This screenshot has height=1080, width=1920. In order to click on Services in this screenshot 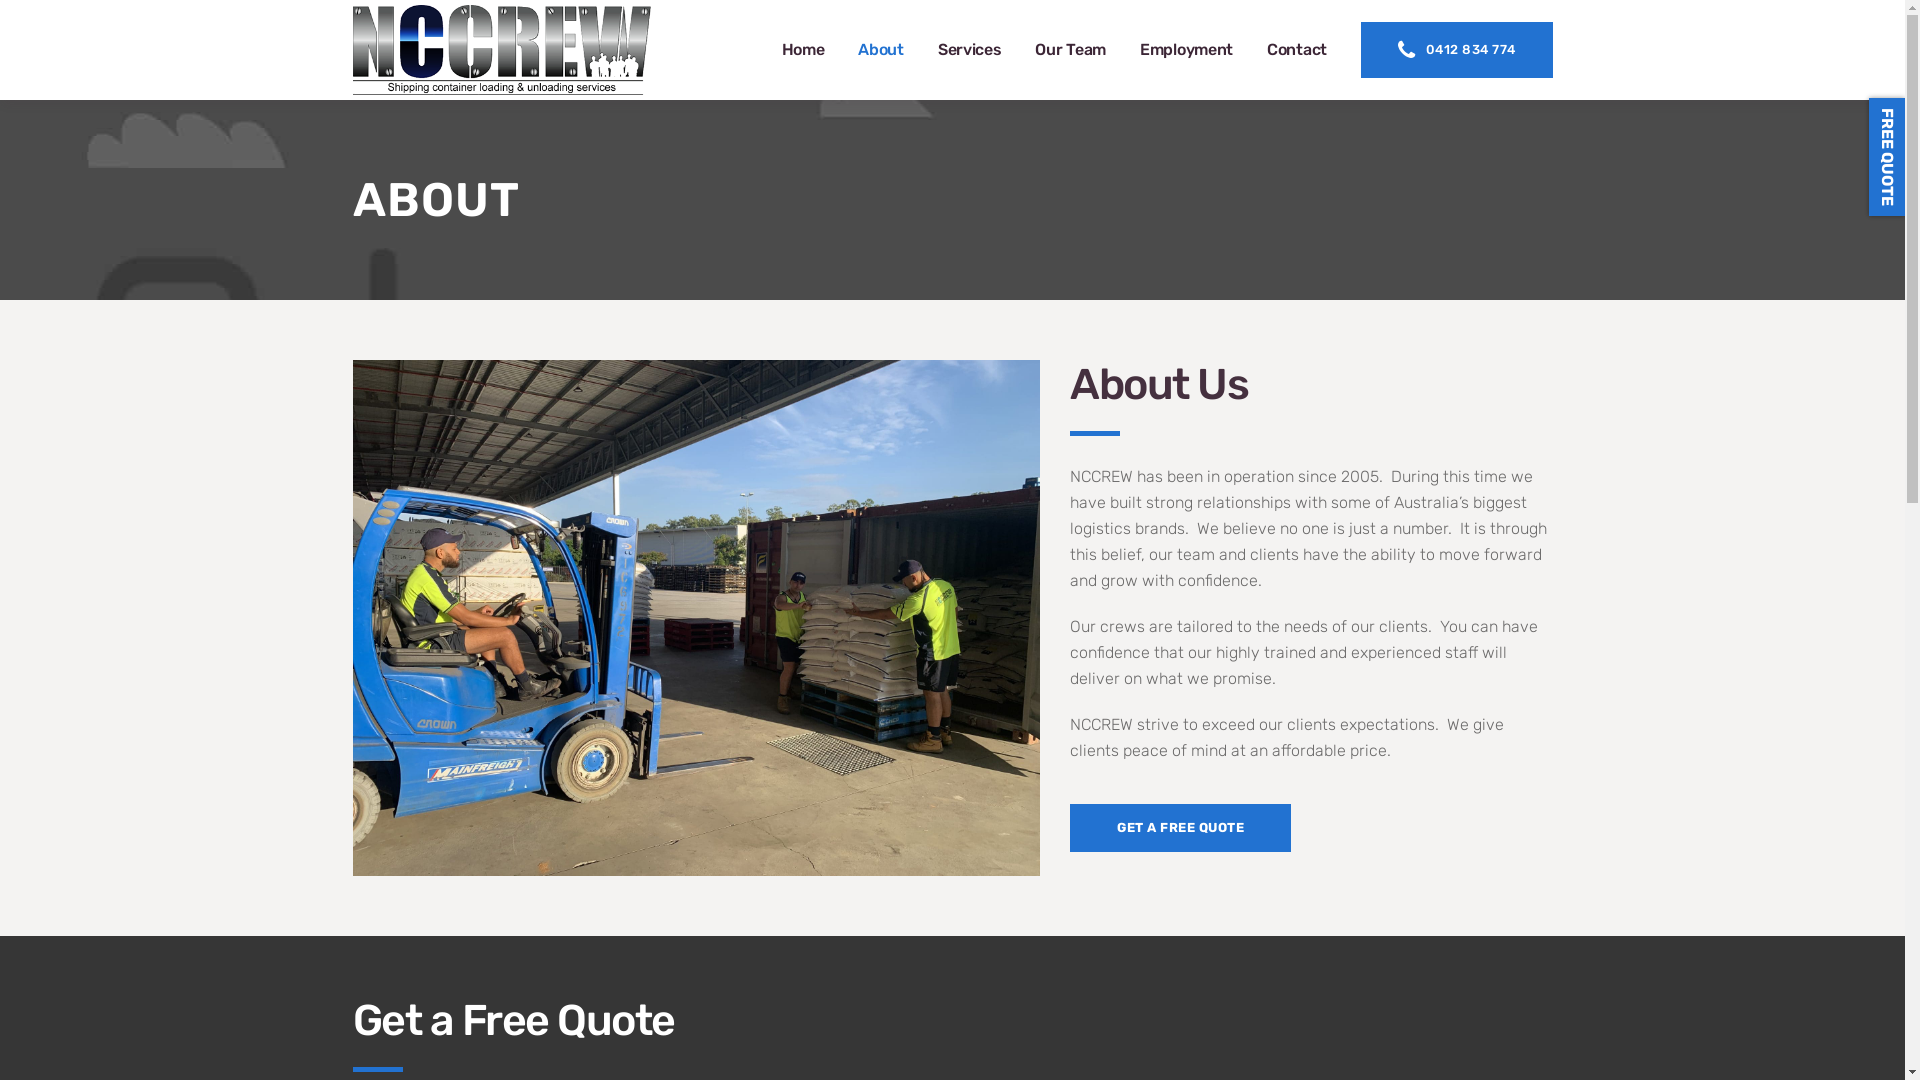, I will do `click(970, 50)`.